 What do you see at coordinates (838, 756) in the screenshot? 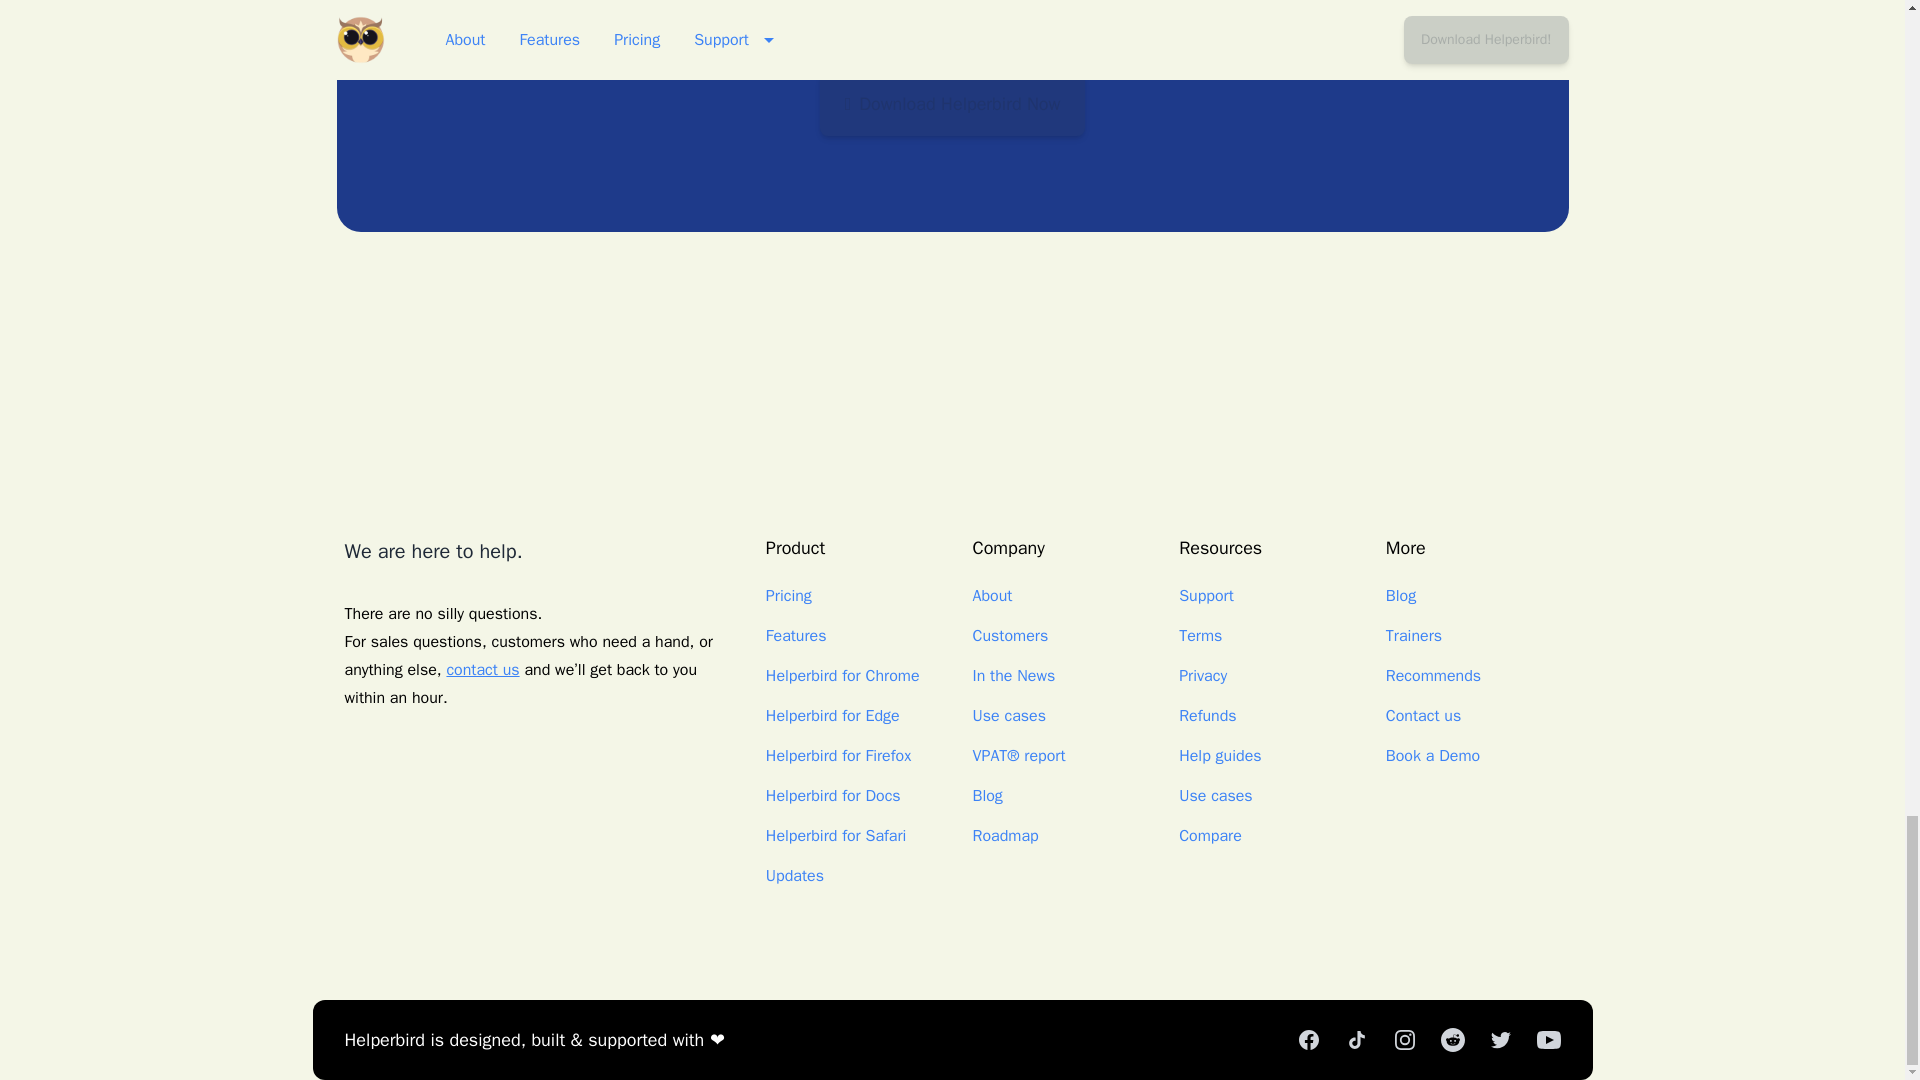
I see `Learn more about Helperbird's Firefox extension` at bounding box center [838, 756].